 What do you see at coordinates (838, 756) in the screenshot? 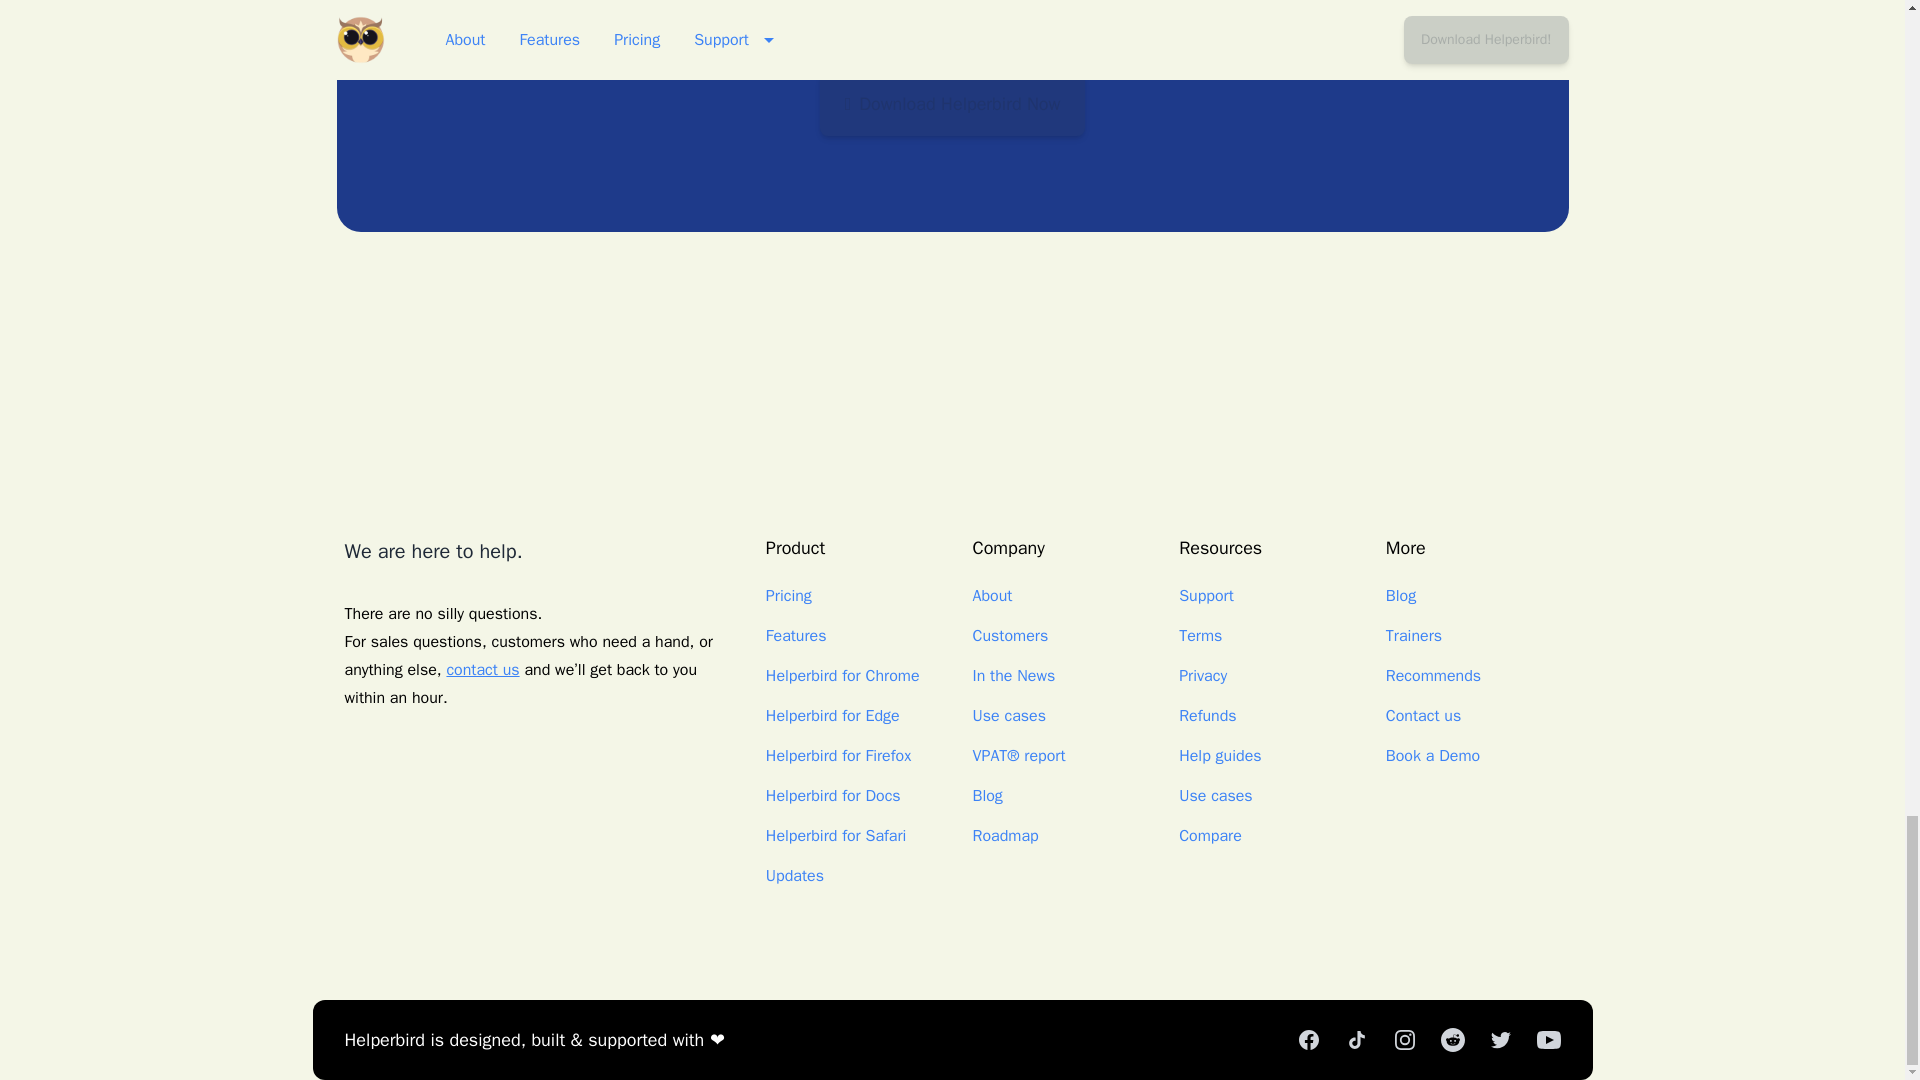
I see `Learn more about Helperbird's Firefox extension` at bounding box center [838, 756].